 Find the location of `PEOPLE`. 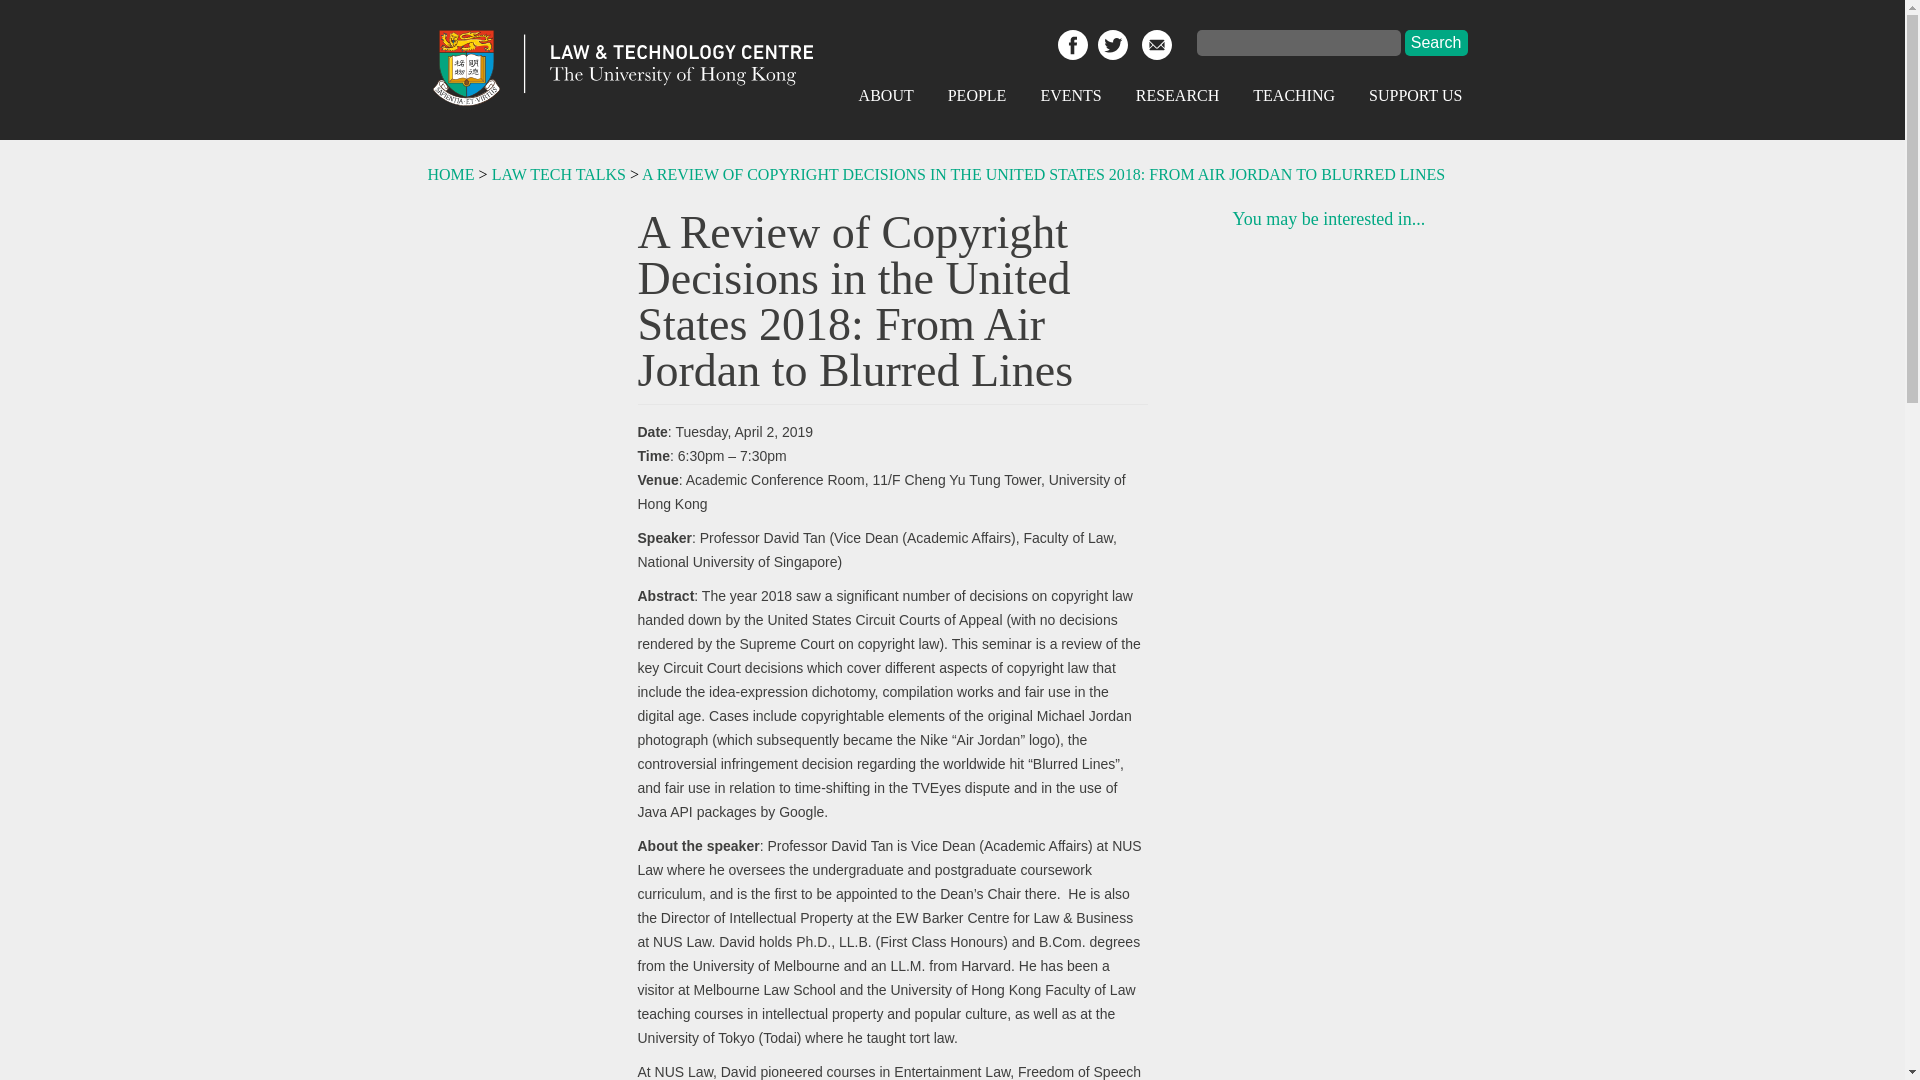

PEOPLE is located at coordinates (977, 95).